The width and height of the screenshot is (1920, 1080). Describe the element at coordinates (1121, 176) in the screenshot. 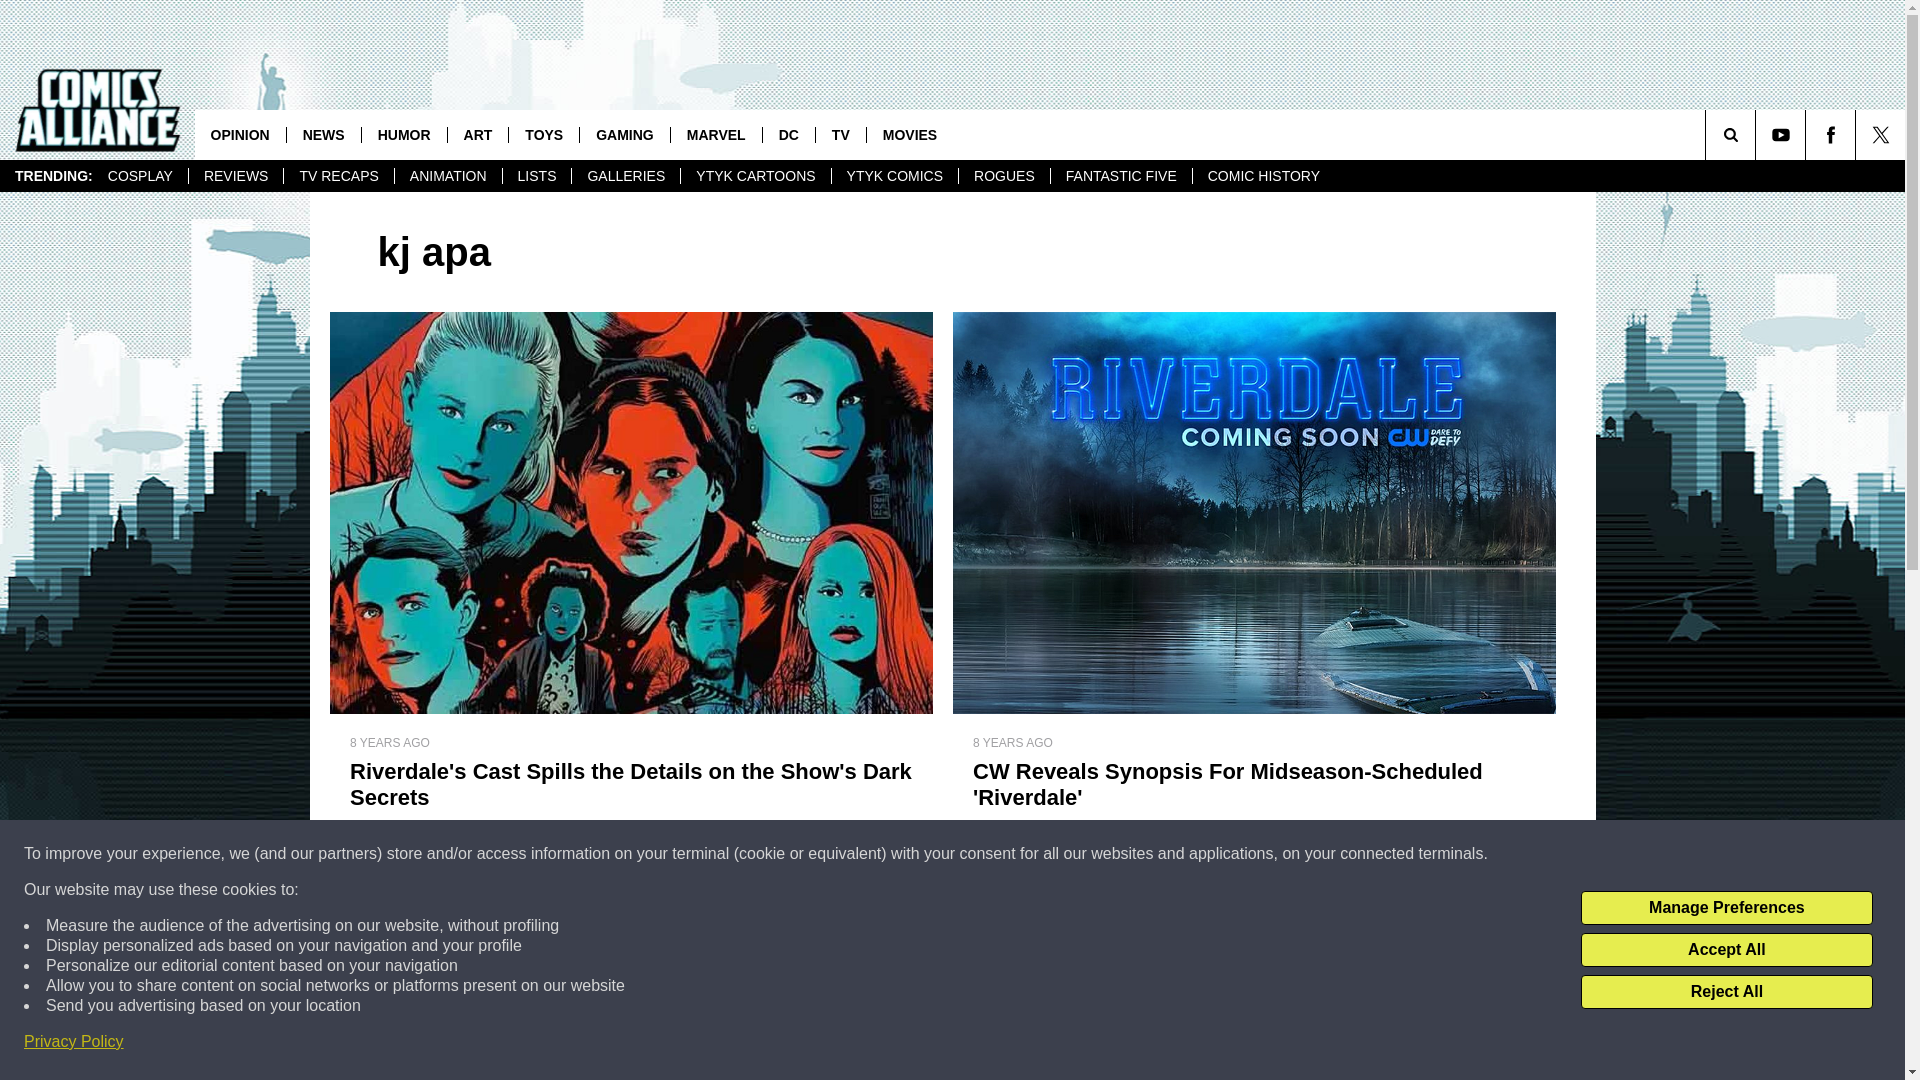

I see `FANTASTIC FIVE` at that location.